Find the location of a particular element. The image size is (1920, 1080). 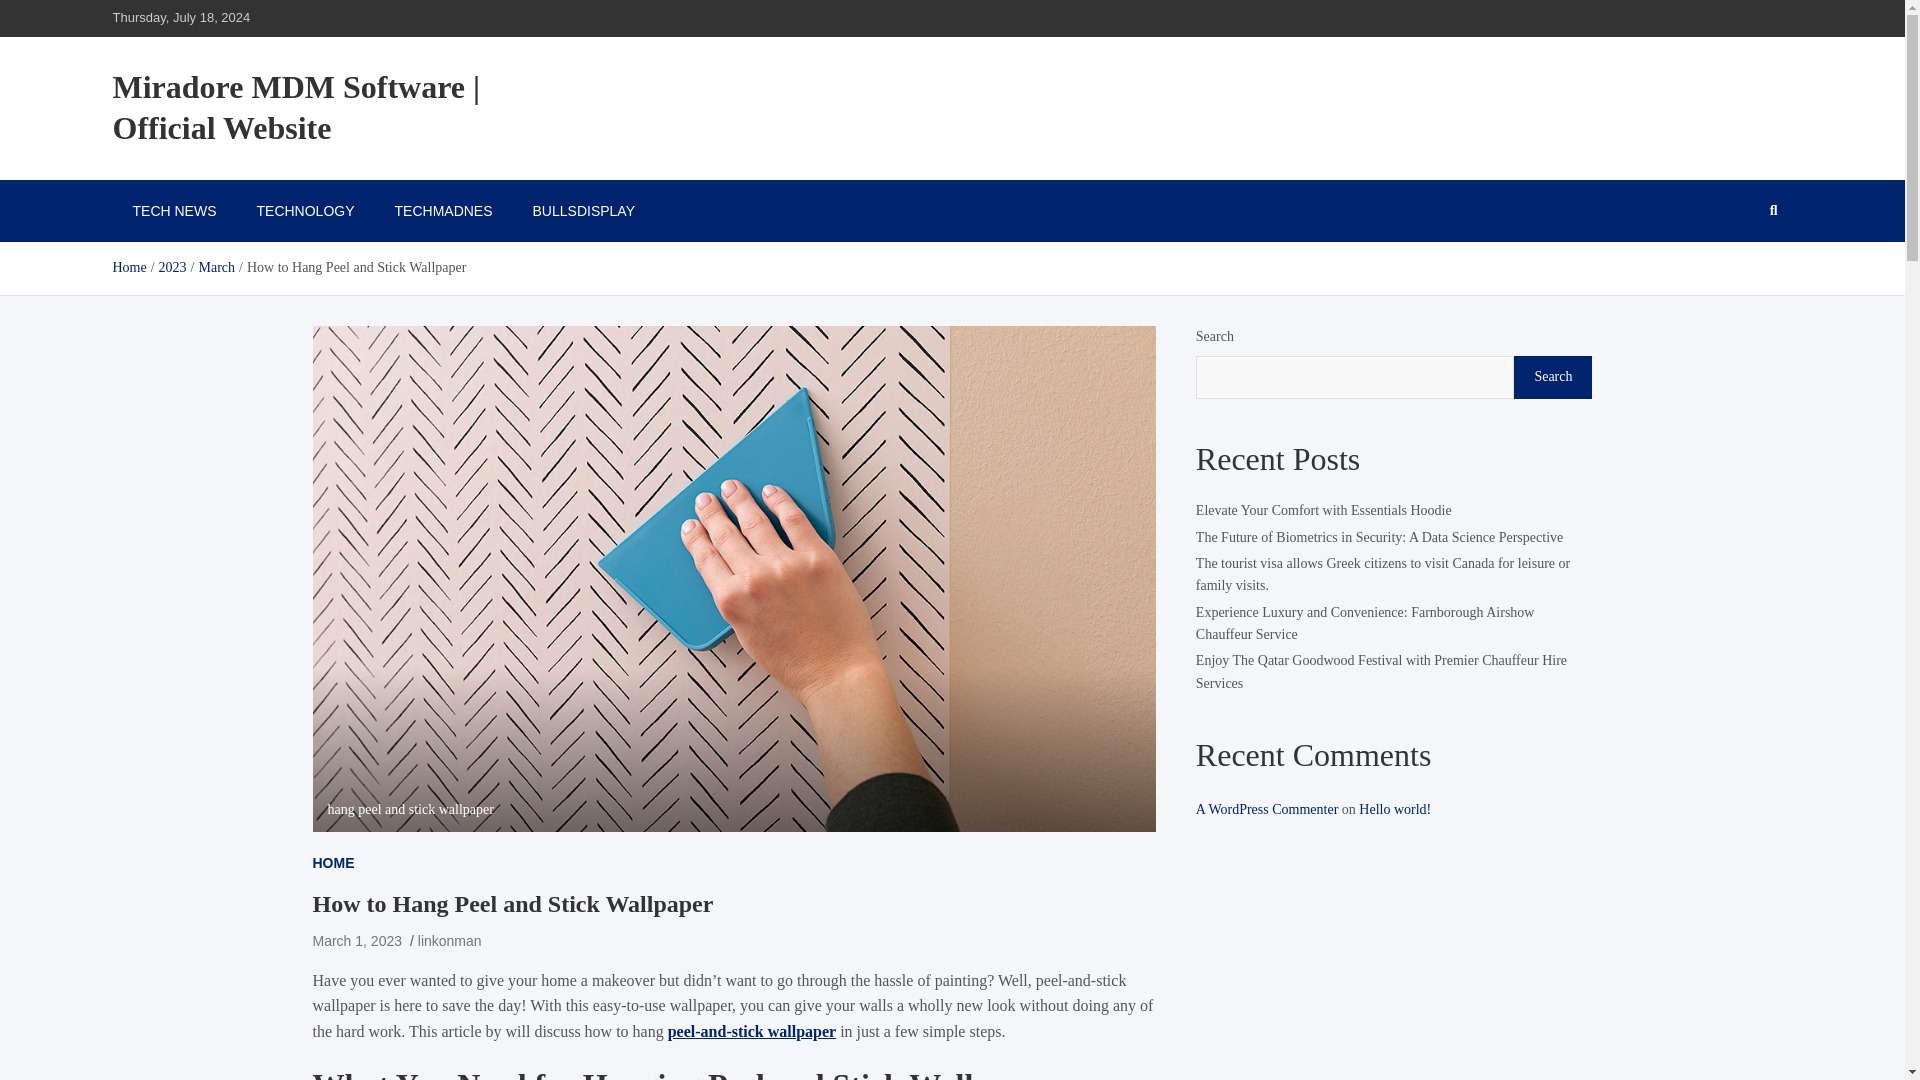

linkonman is located at coordinates (450, 941).